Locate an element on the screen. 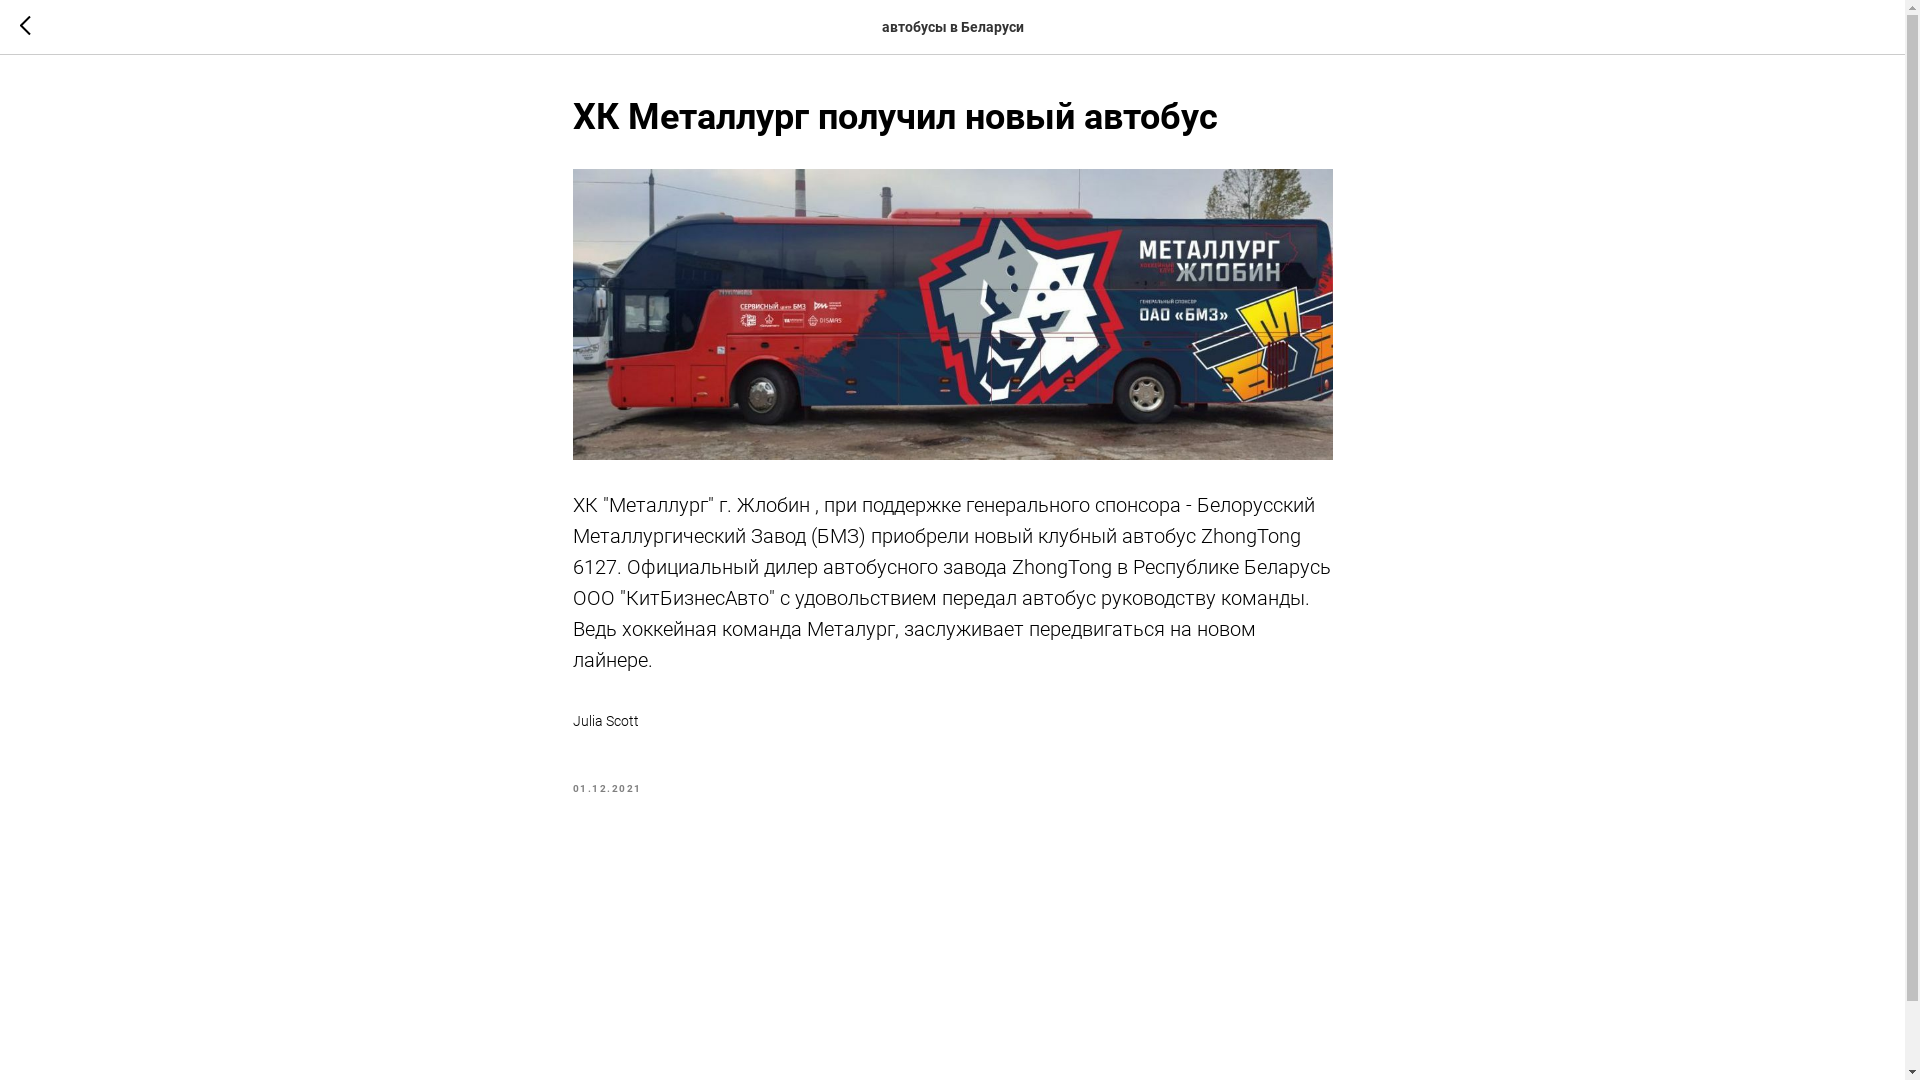 The height and width of the screenshot is (1080, 1920). Julia Scott is located at coordinates (952, 722).